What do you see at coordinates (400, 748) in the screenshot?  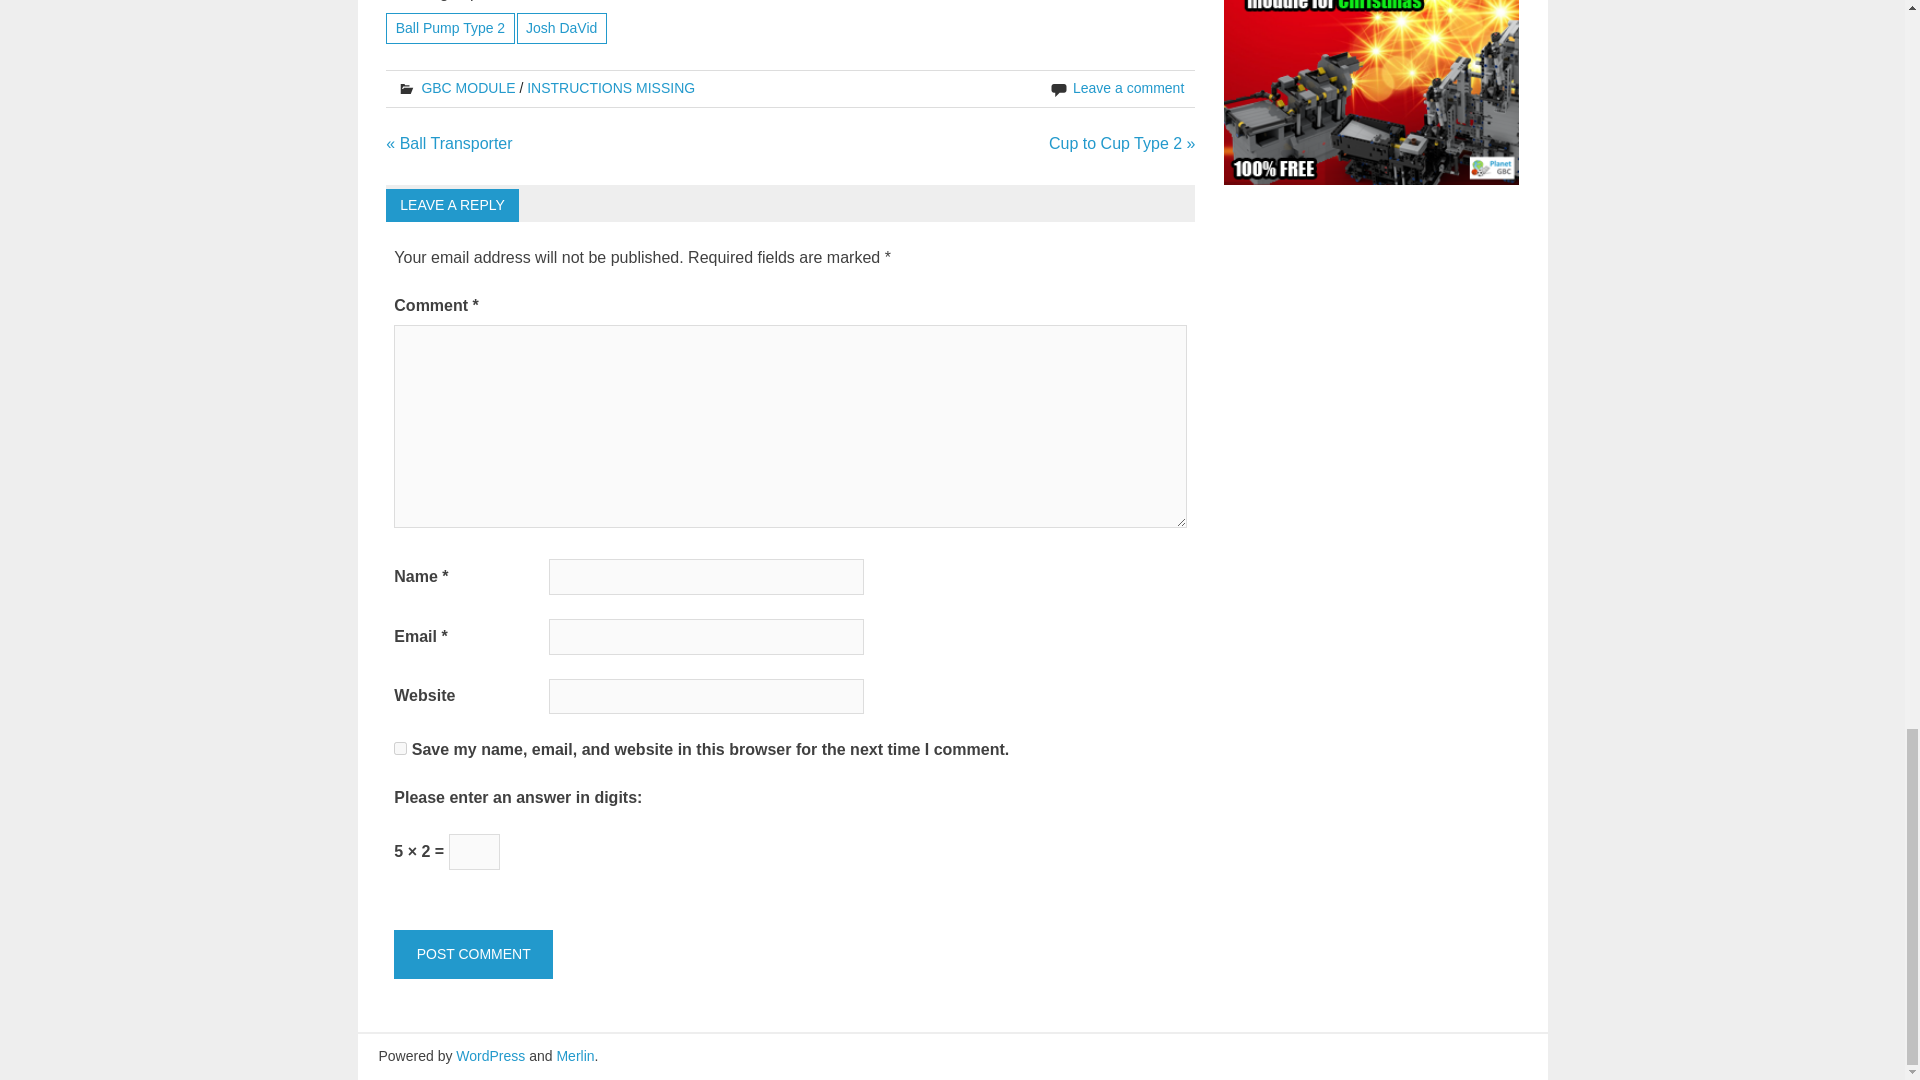 I see `yes` at bounding box center [400, 748].